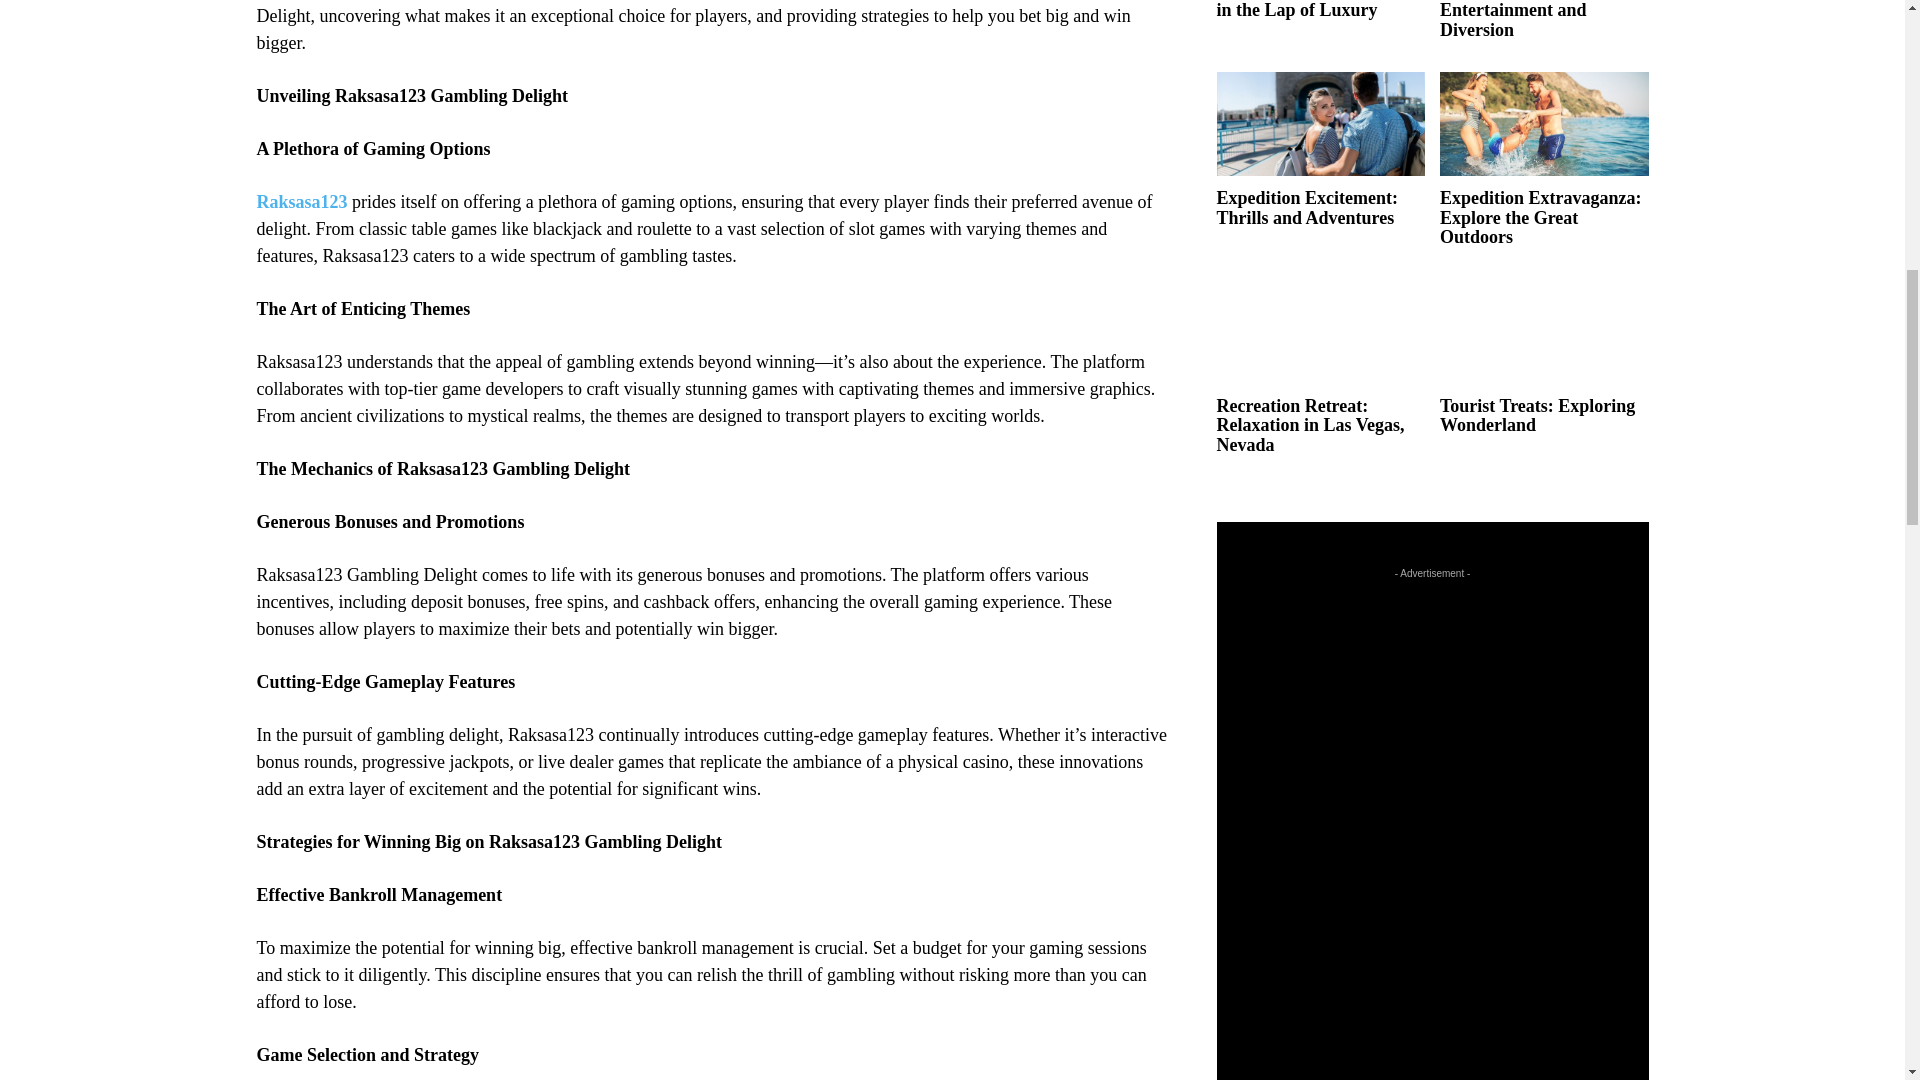 The height and width of the screenshot is (1080, 1920). I want to click on Expedition Extravaganza: Explore the Great Outdoors, so click(1540, 218).